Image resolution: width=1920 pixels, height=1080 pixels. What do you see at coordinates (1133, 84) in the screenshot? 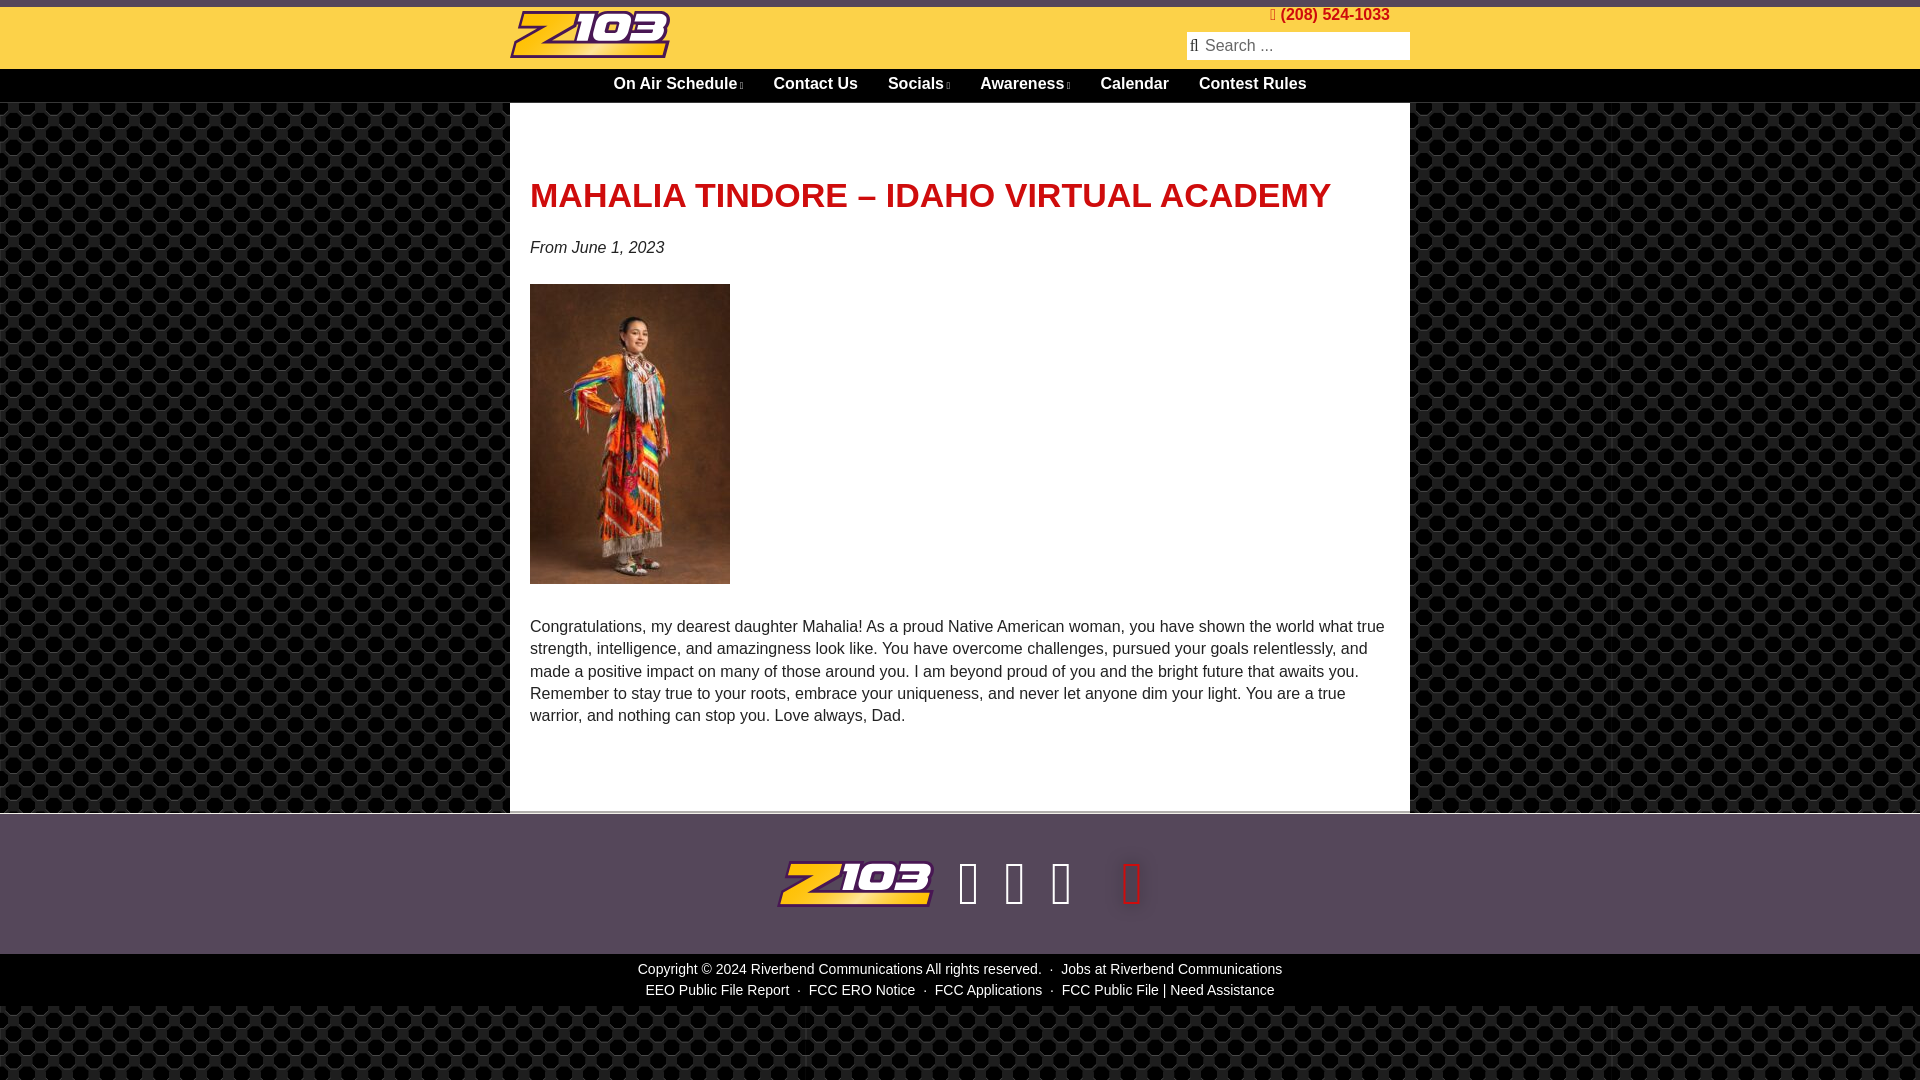
I see `Calendar` at bounding box center [1133, 84].